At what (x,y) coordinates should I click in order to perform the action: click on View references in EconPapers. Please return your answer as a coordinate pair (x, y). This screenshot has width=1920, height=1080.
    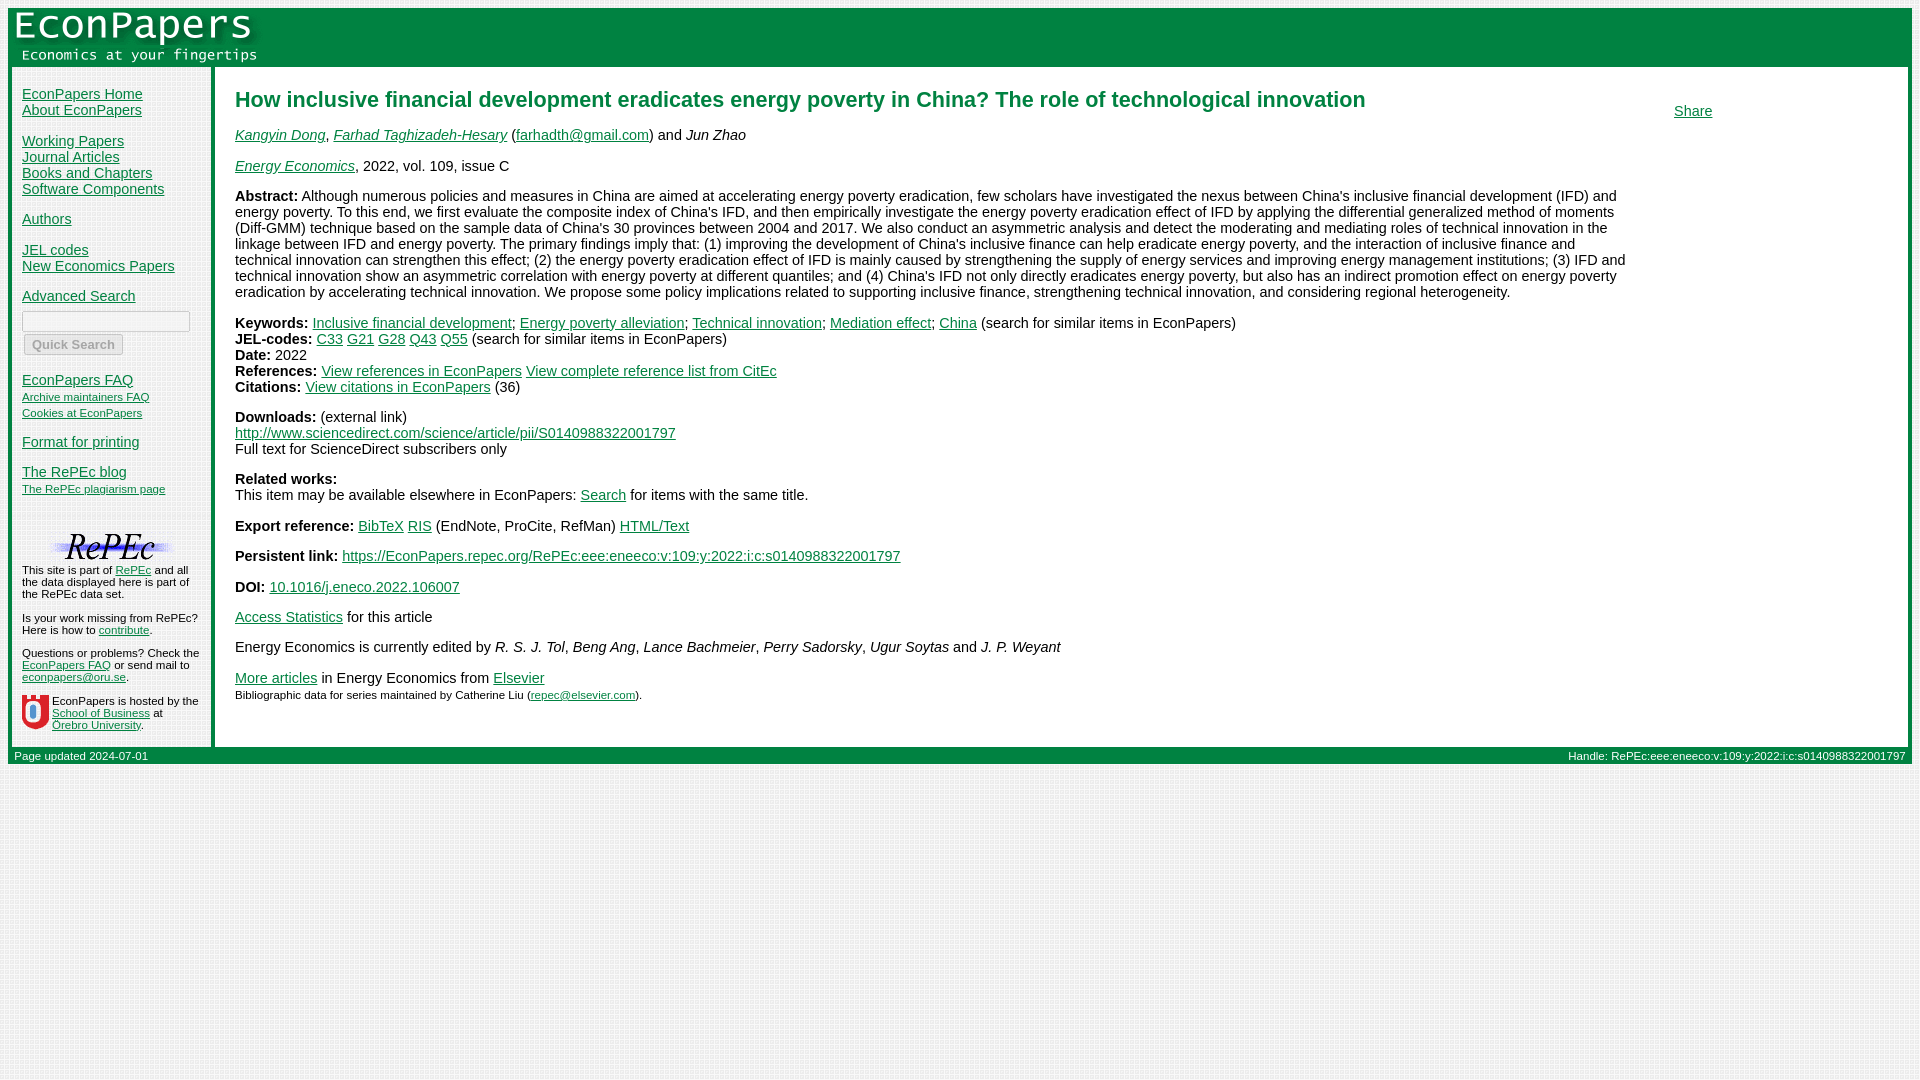
    Looking at the image, I should click on (421, 370).